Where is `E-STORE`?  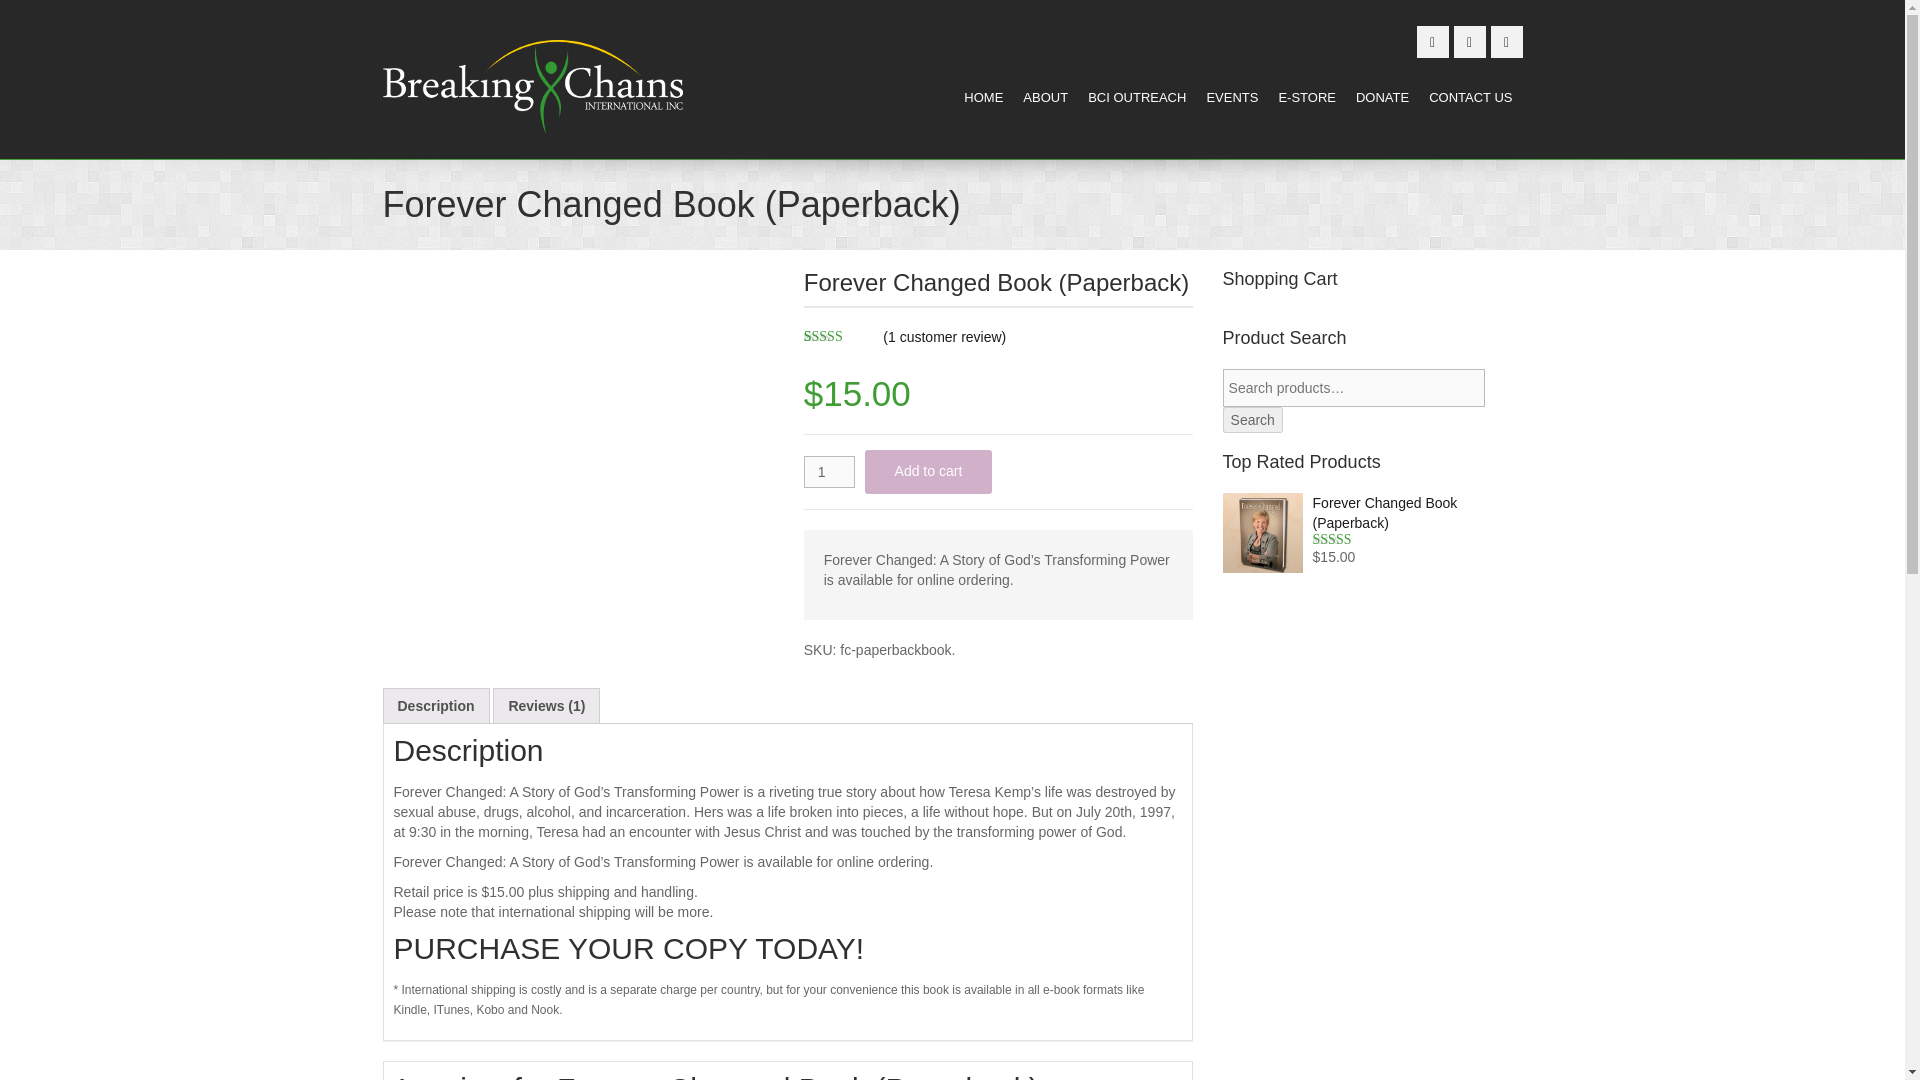
E-STORE is located at coordinates (1307, 97).